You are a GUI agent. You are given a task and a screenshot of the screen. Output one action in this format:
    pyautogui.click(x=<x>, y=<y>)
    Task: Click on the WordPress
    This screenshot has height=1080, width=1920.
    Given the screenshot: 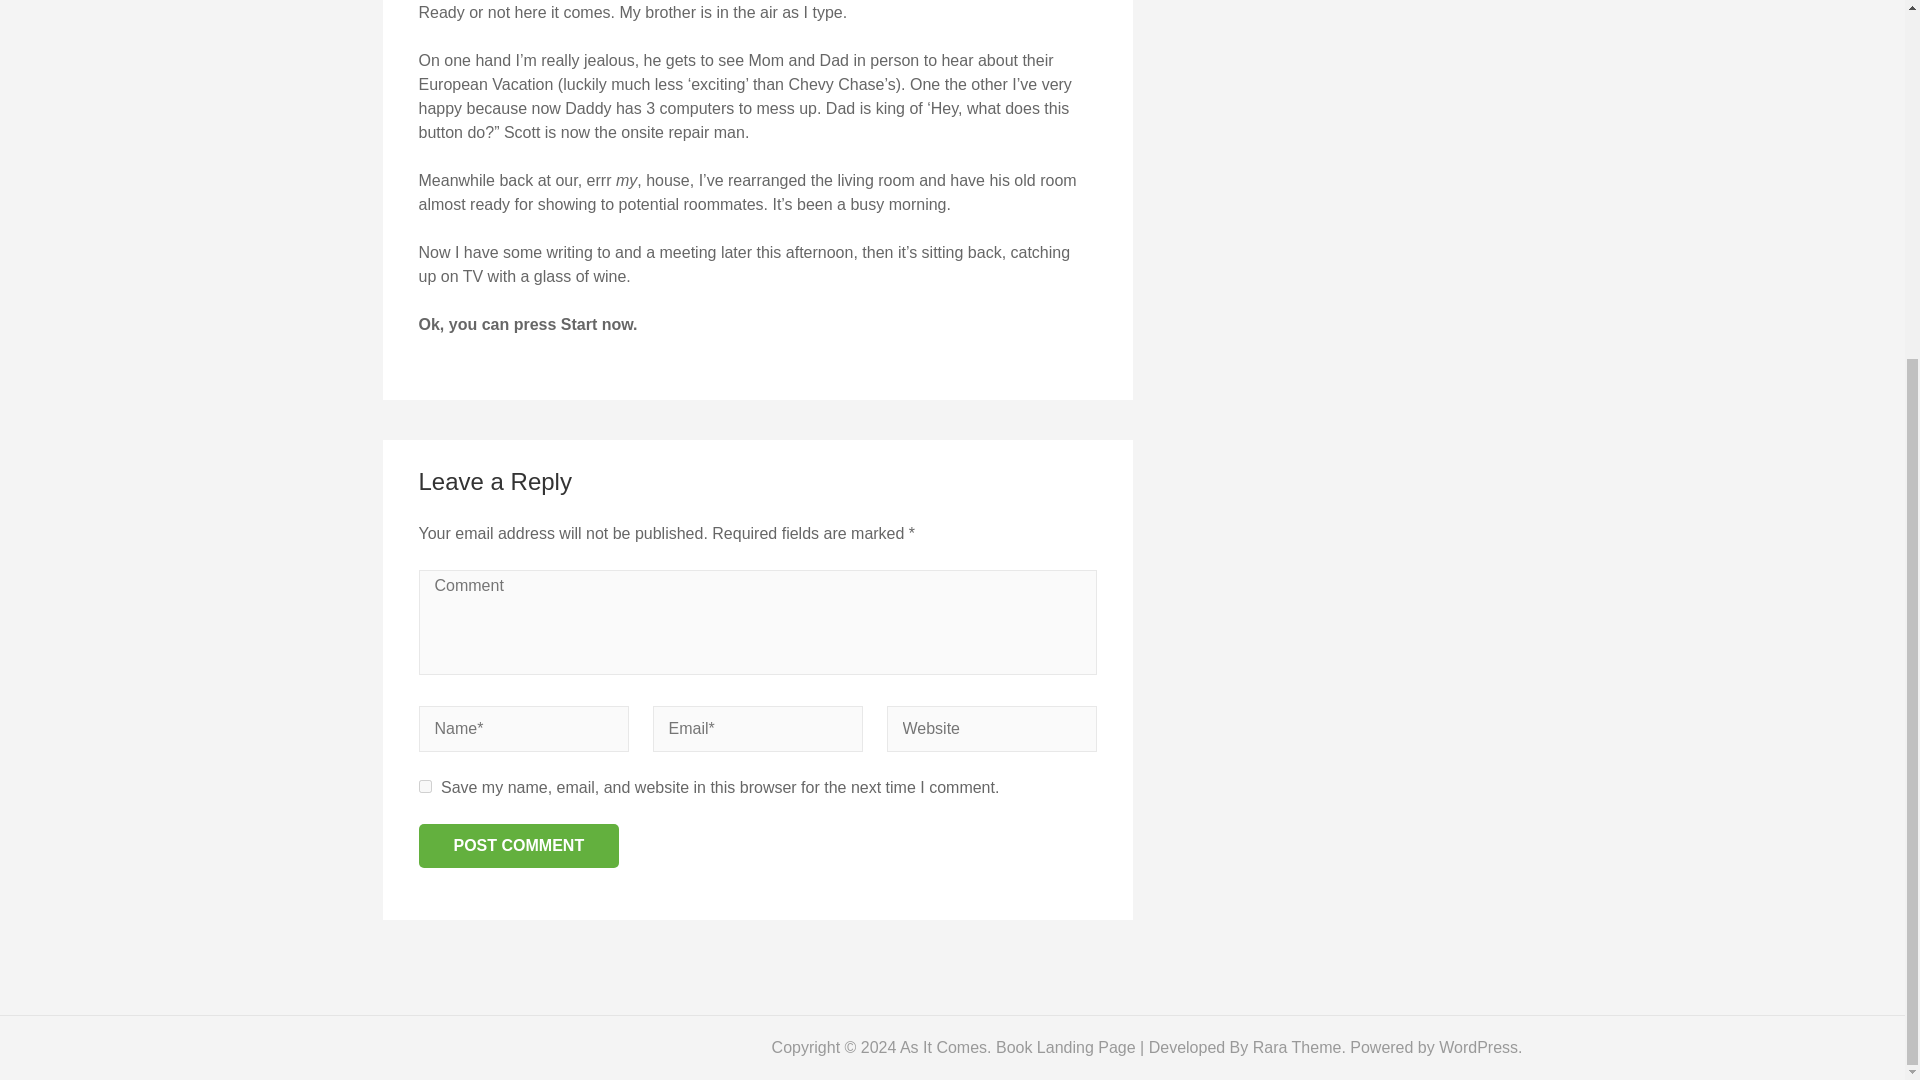 What is the action you would take?
    pyautogui.click(x=1478, y=1047)
    